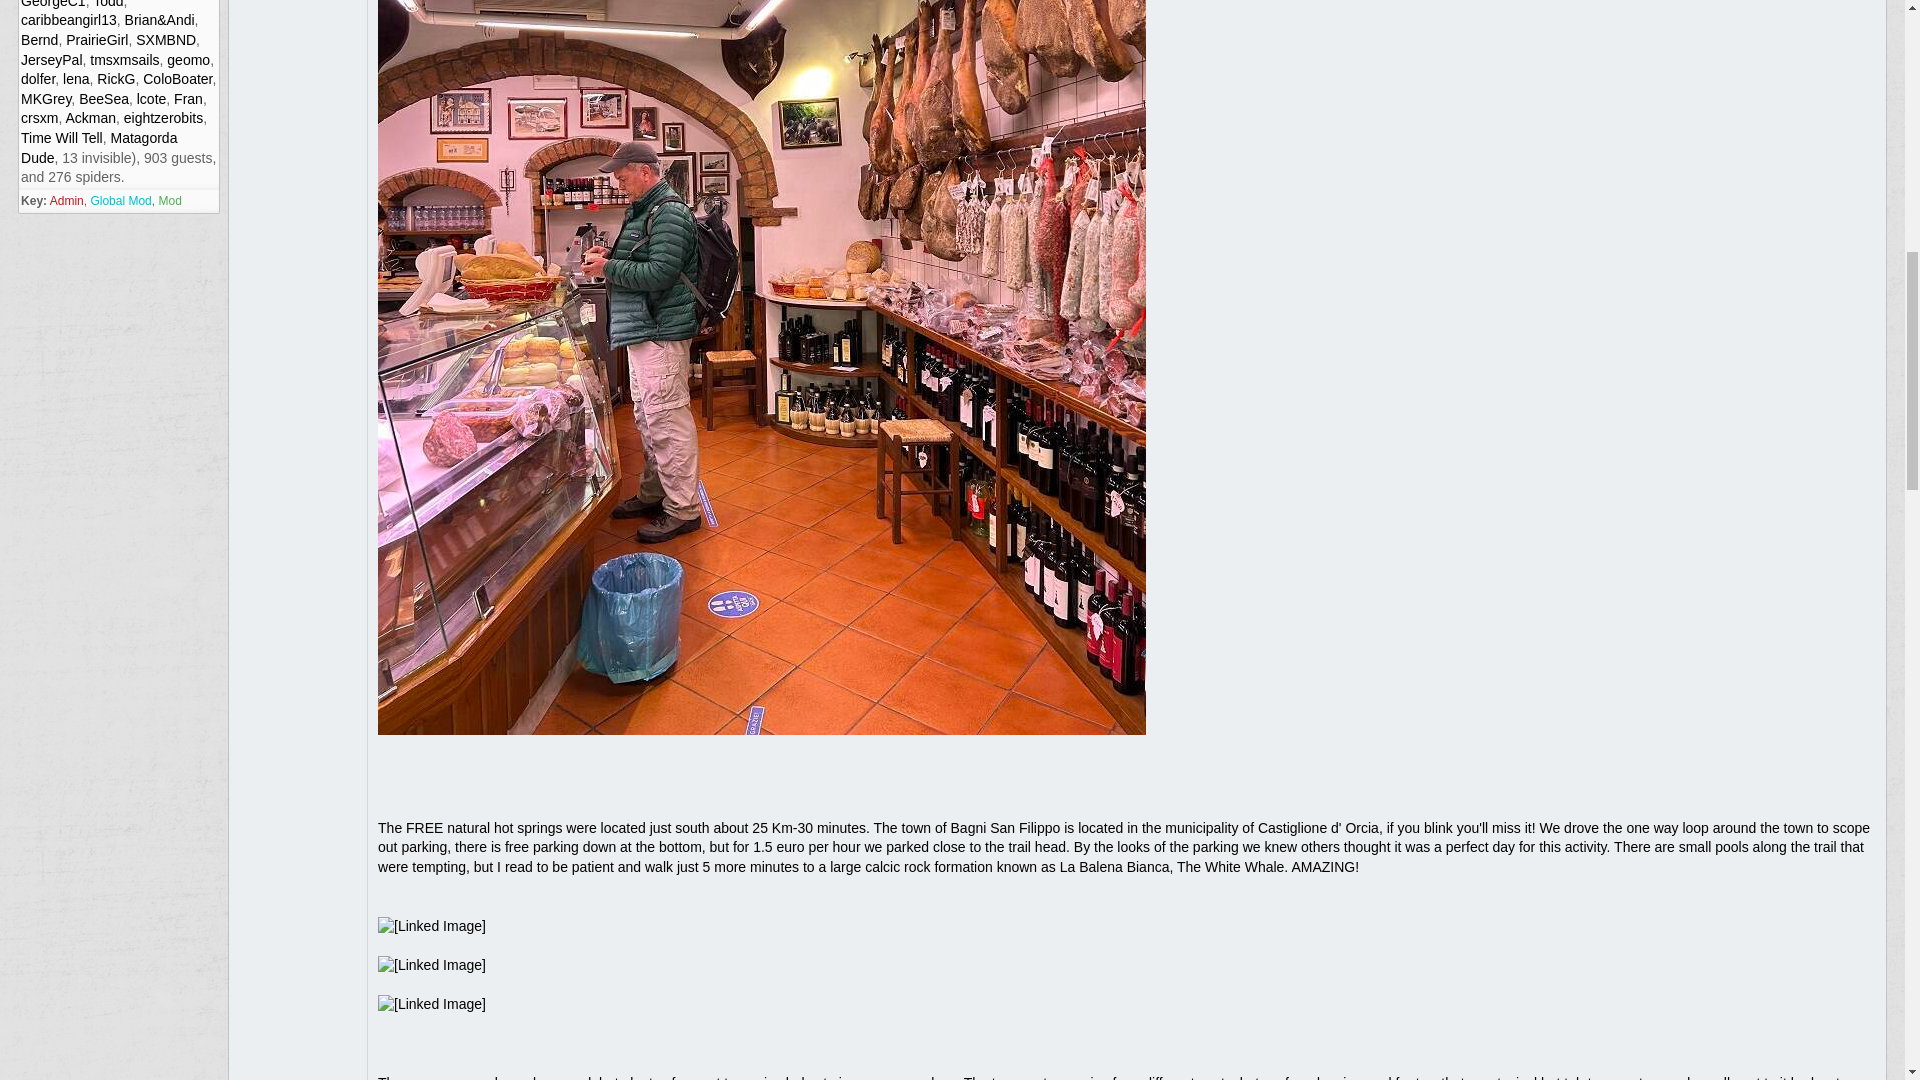  What do you see at coordinates (52, 60) in the screenshot?
I see `User was last active .` at bounding box center [52, 60].